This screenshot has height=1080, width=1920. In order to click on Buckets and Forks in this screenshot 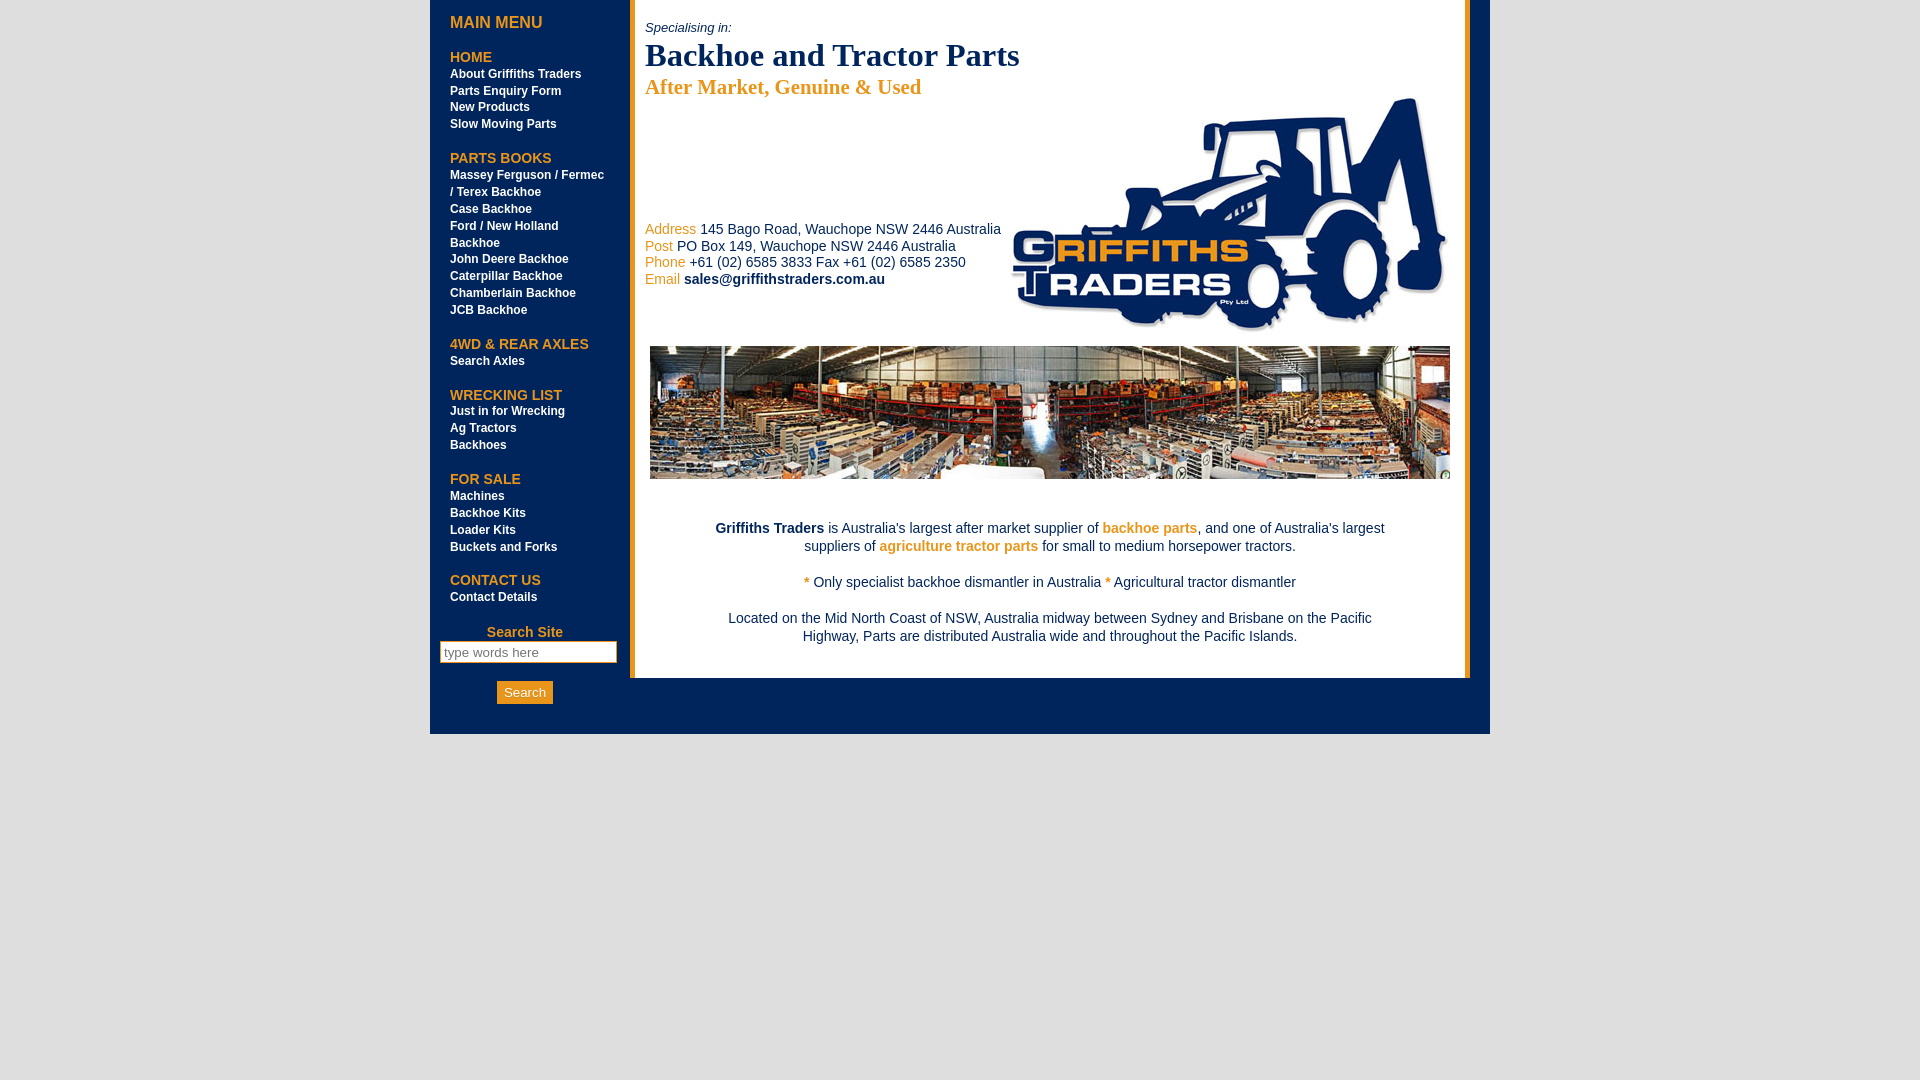, I will do `click(504, 547)`.